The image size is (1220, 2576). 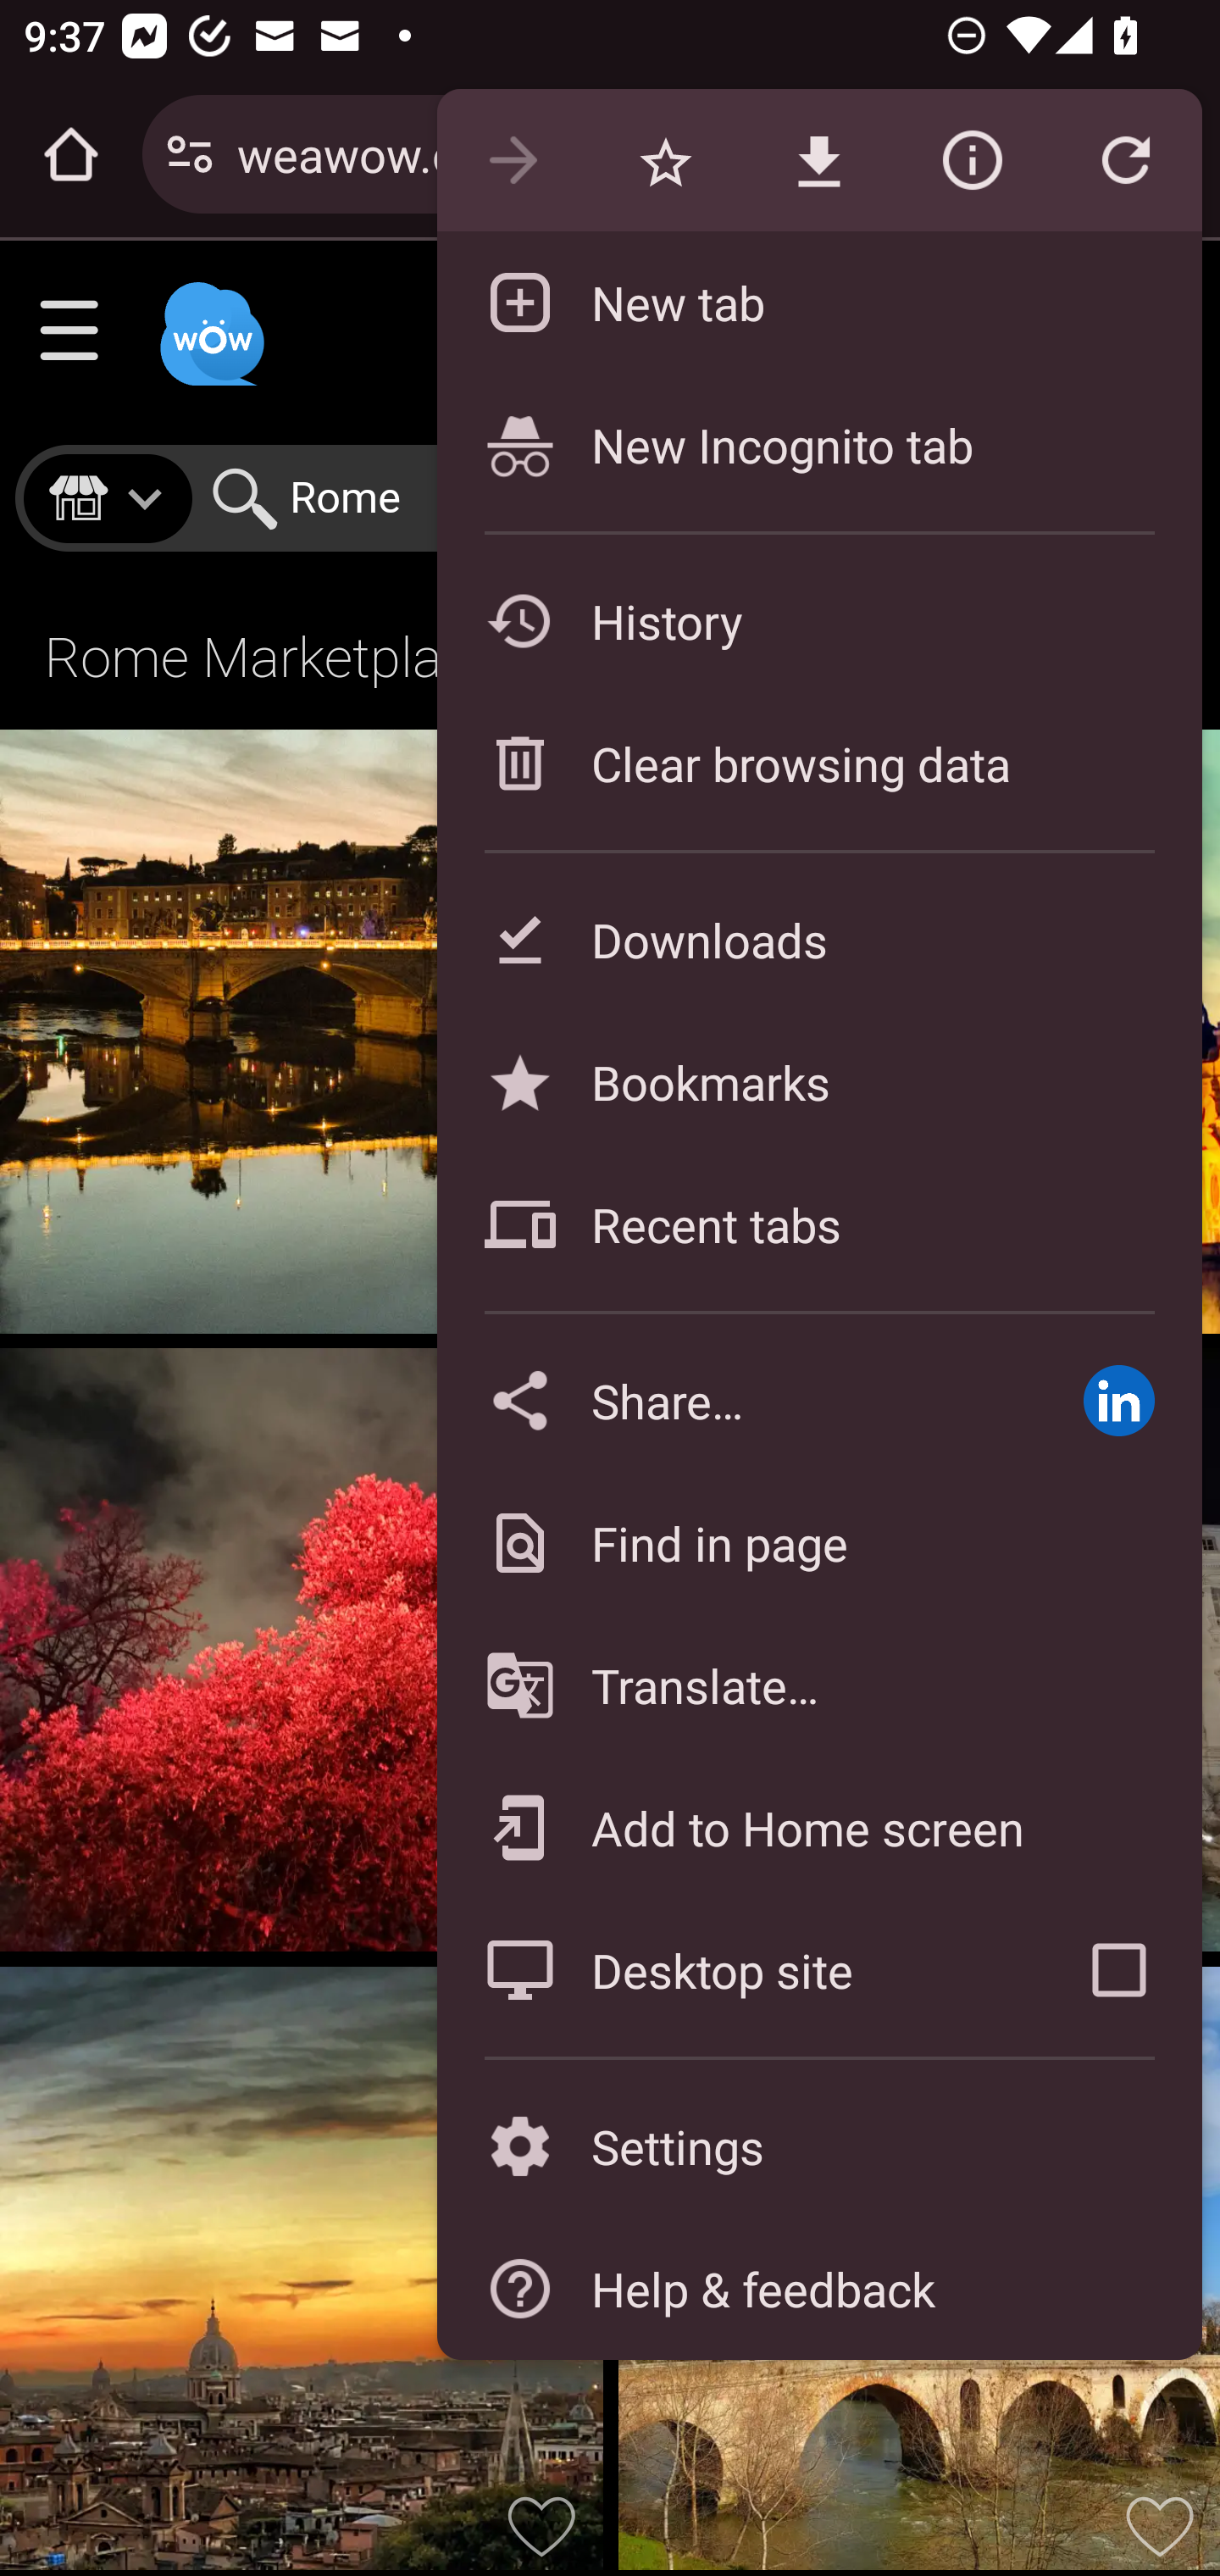 I want to click on Settings, so click(x=818, y=2147).